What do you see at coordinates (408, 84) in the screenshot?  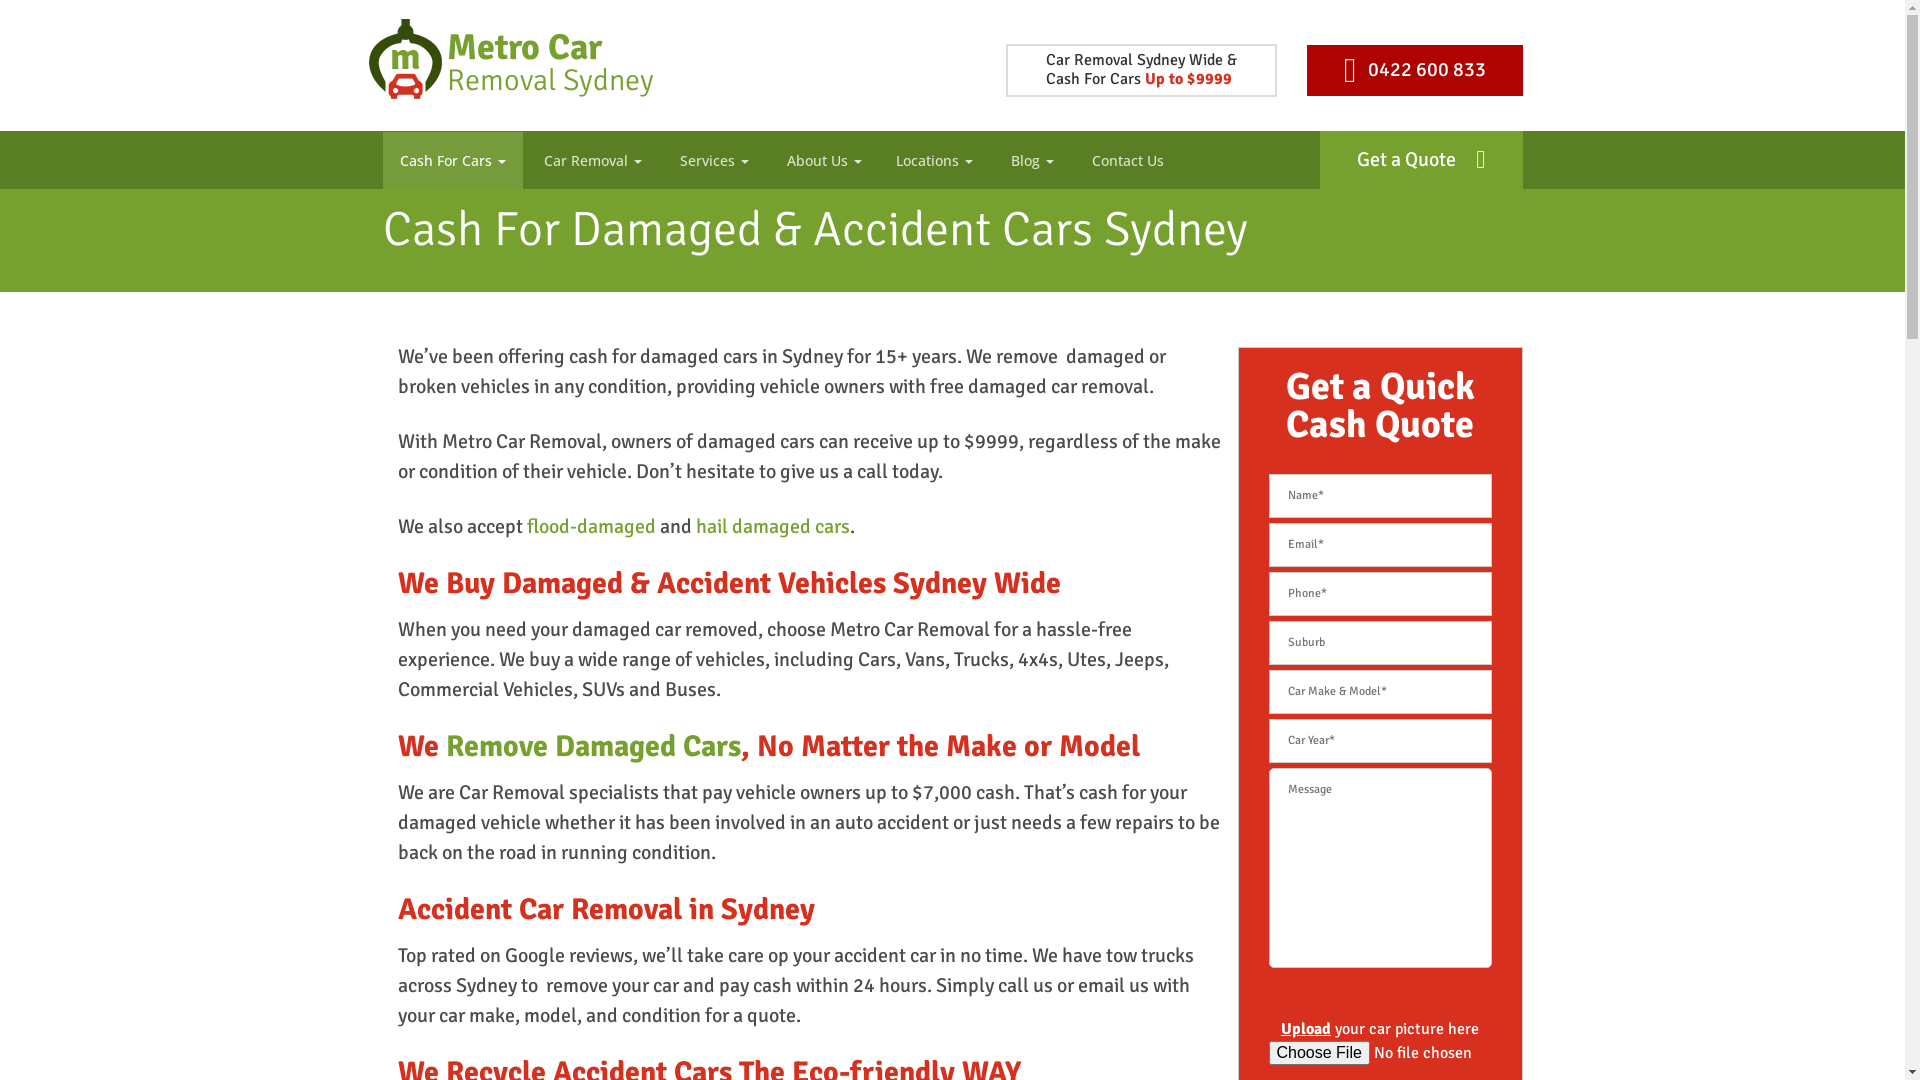 I see `Metro Car Removal` at bounding box center [408, 84].